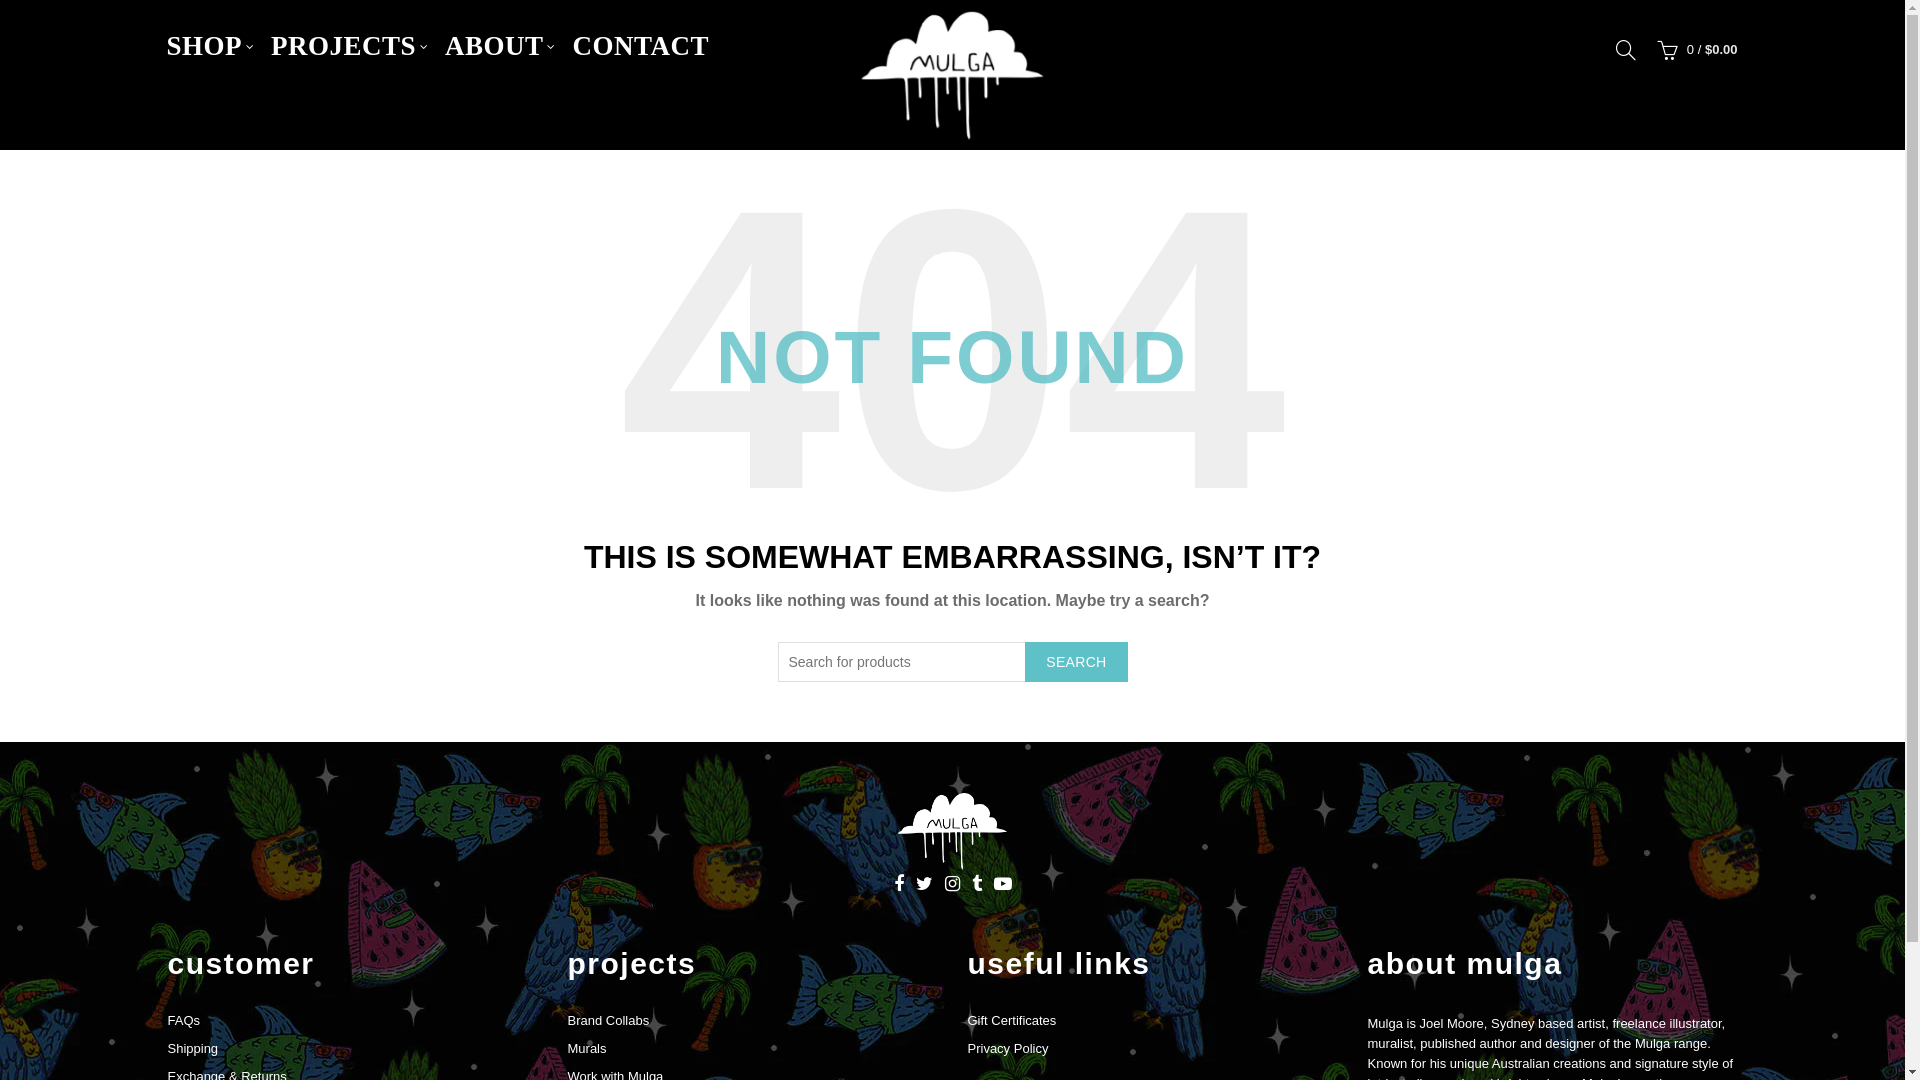 This screenshot has width=1920, height=1080. I want to click on Murals, so click(588, 1048).